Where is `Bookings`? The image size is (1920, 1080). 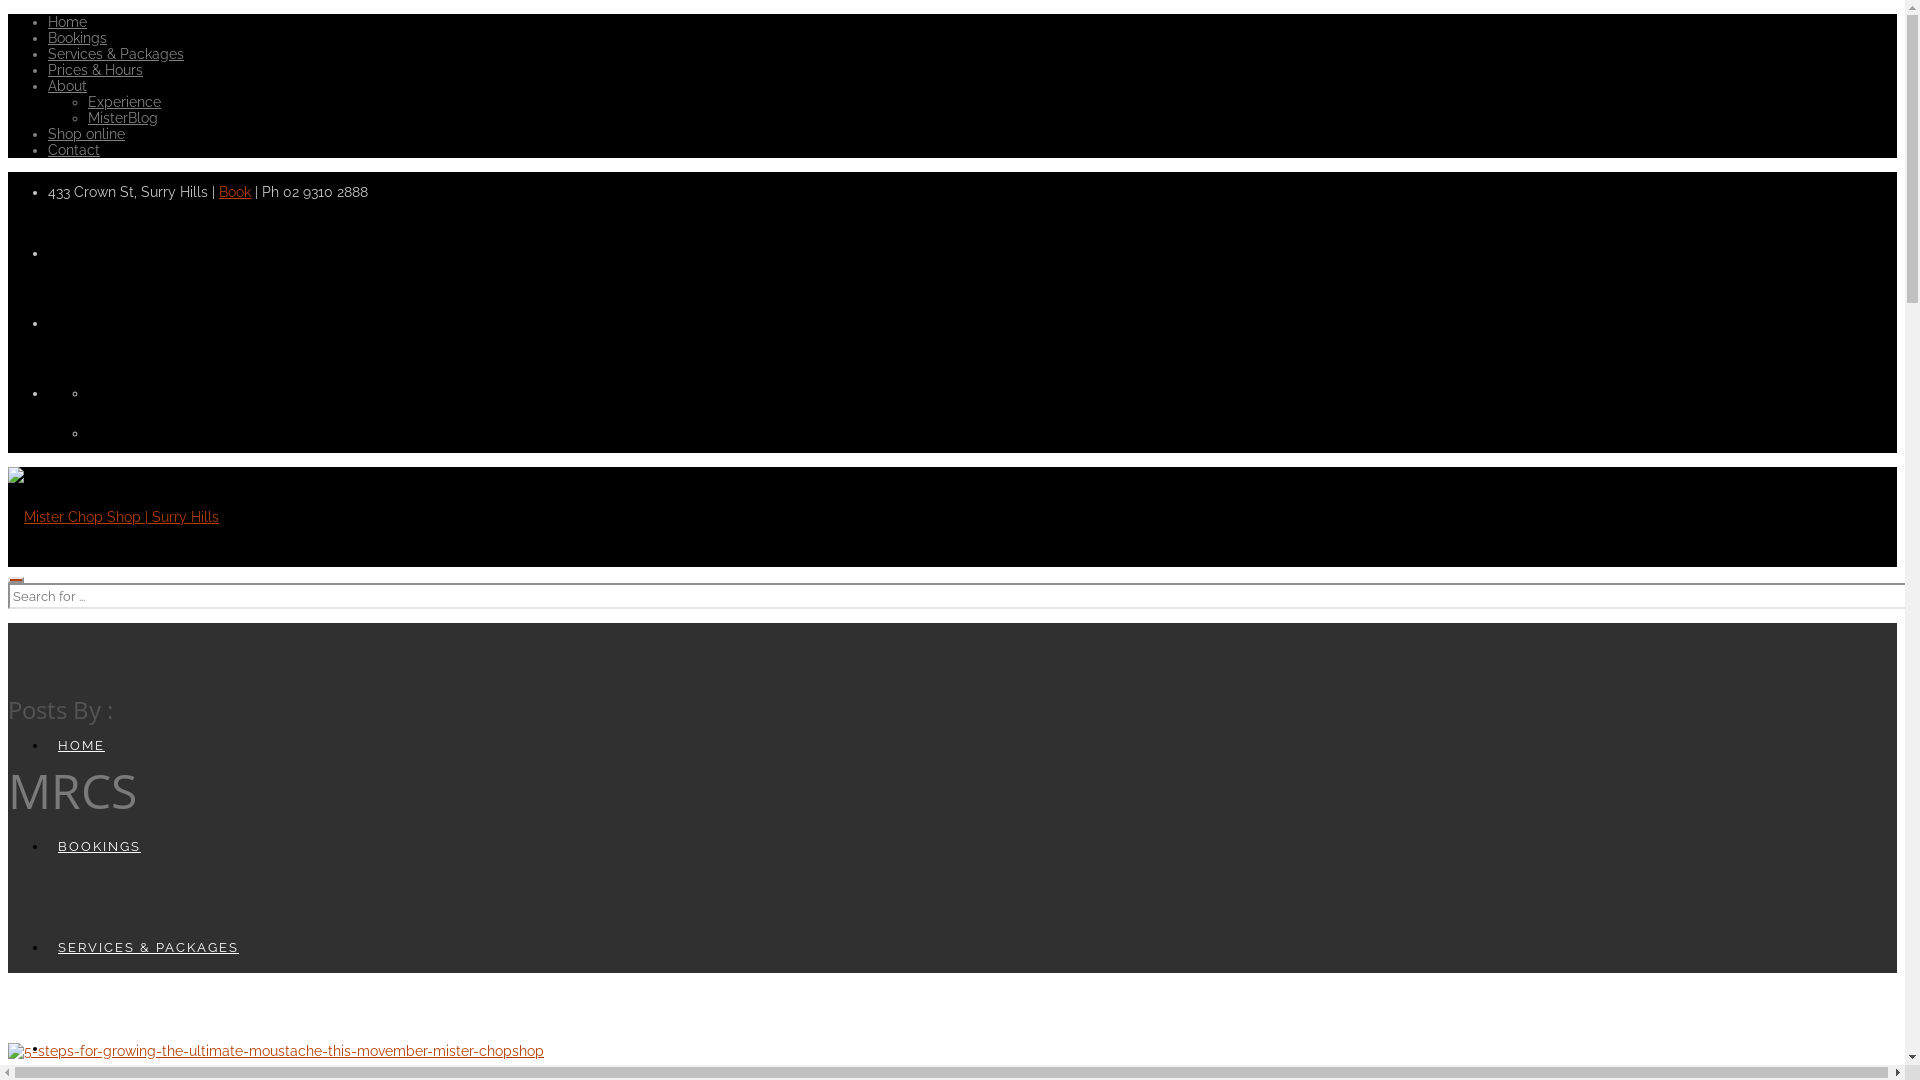
Bookings is located at coordinates (78, 38).